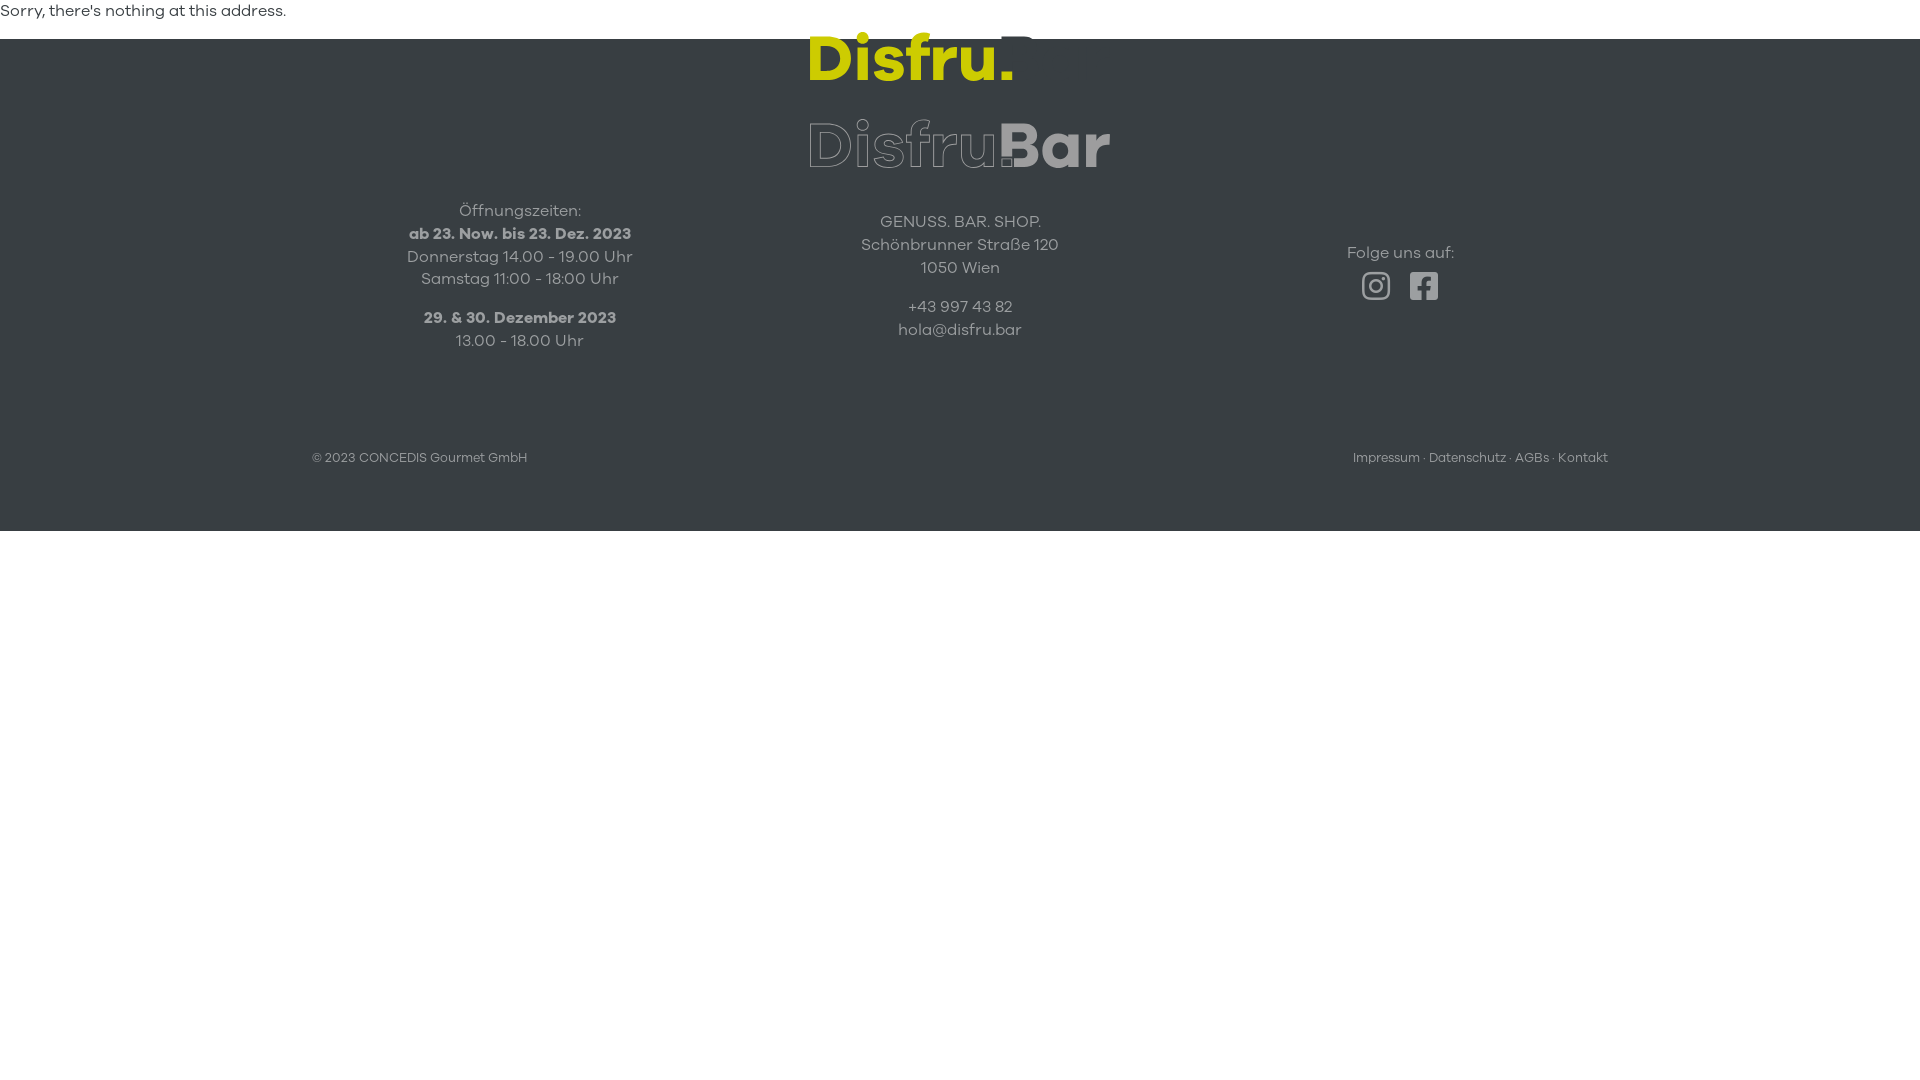 This screenshot has width=1920, height=1080. What do you see at coordinates (1386, 458) in the screenshot?
I see `Impressum` at bounding box center [1386, 458].